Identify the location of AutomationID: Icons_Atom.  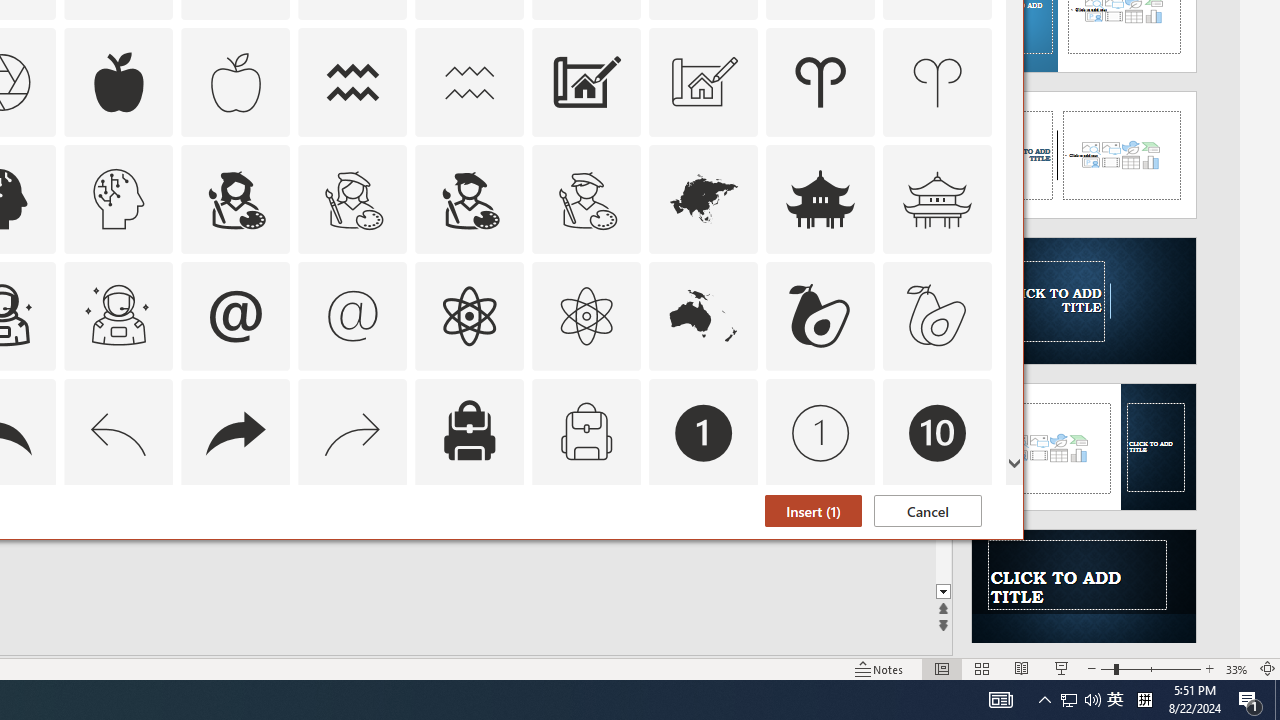
(469, 316).